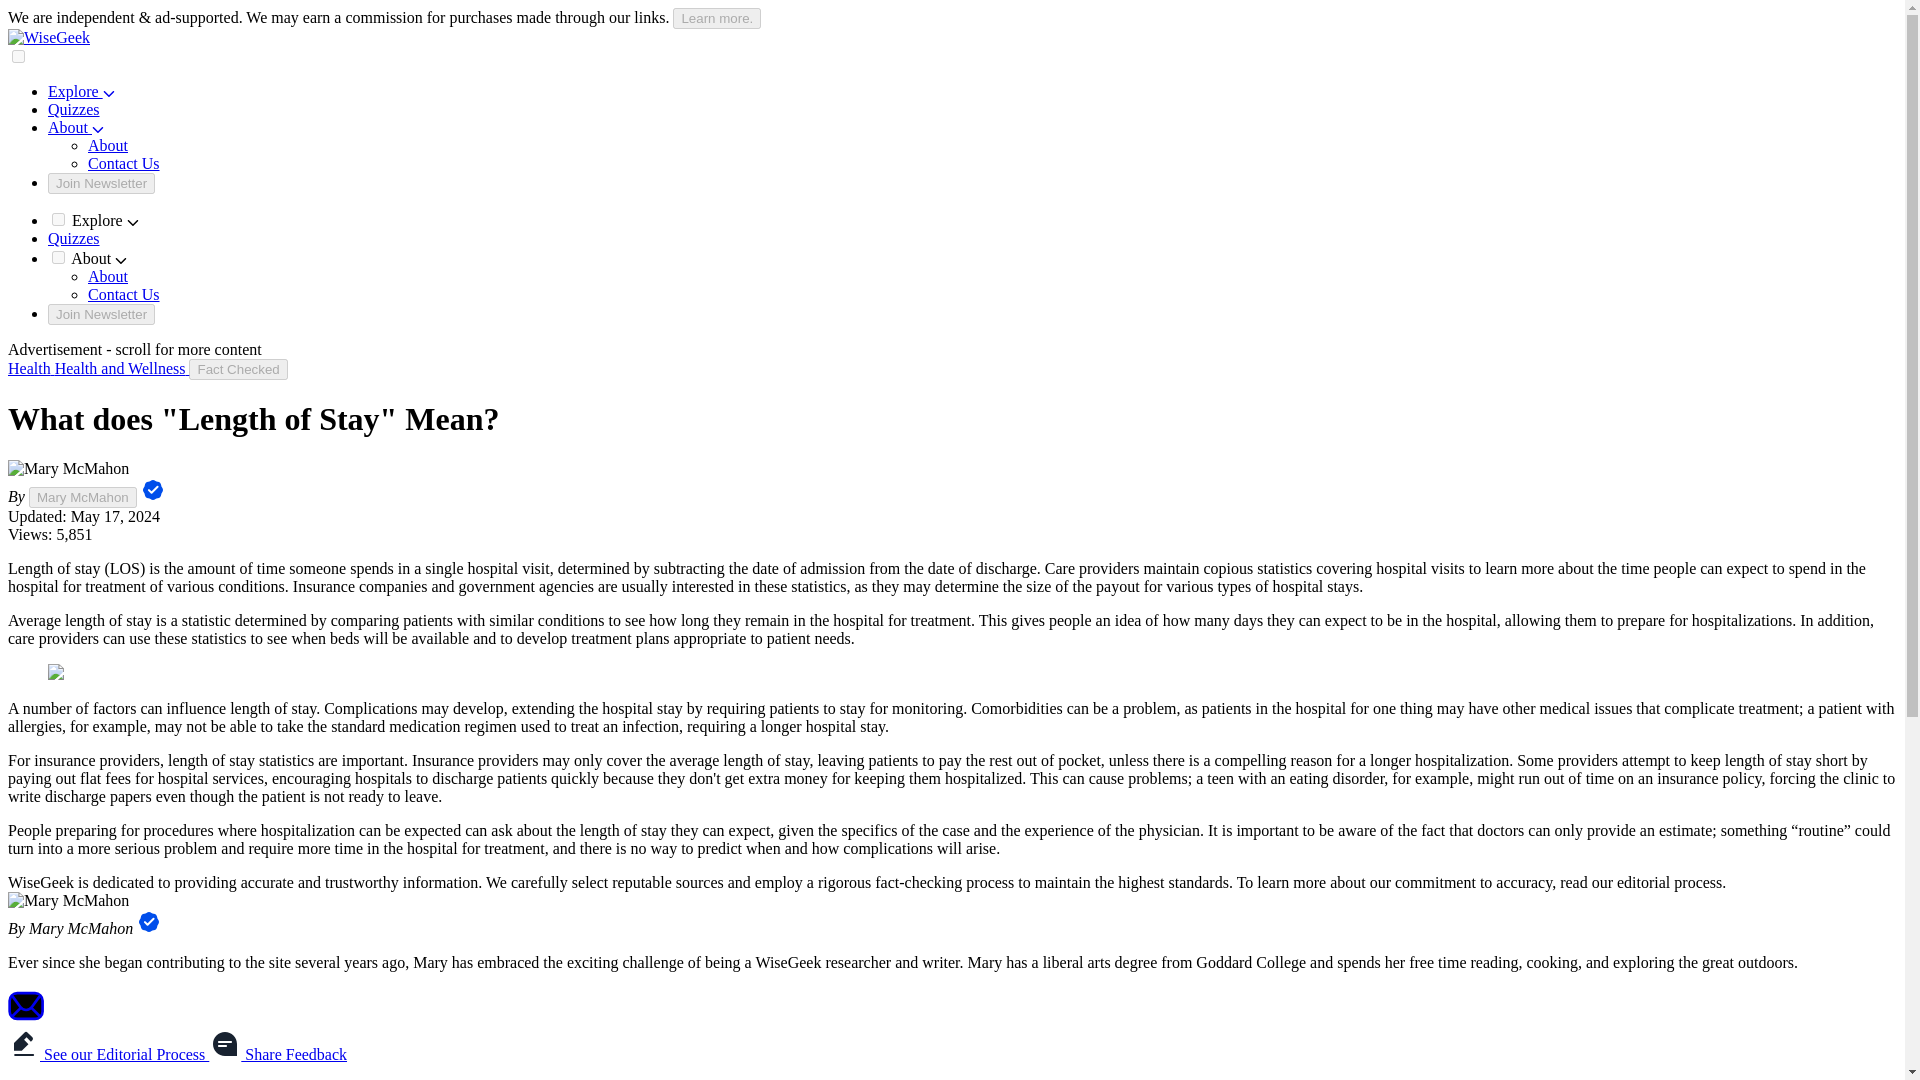 The width and height of the screenshot is (1920, 1080). Describe the element at coordinates (18, 56) in the screenshot. I see `on` at that location.